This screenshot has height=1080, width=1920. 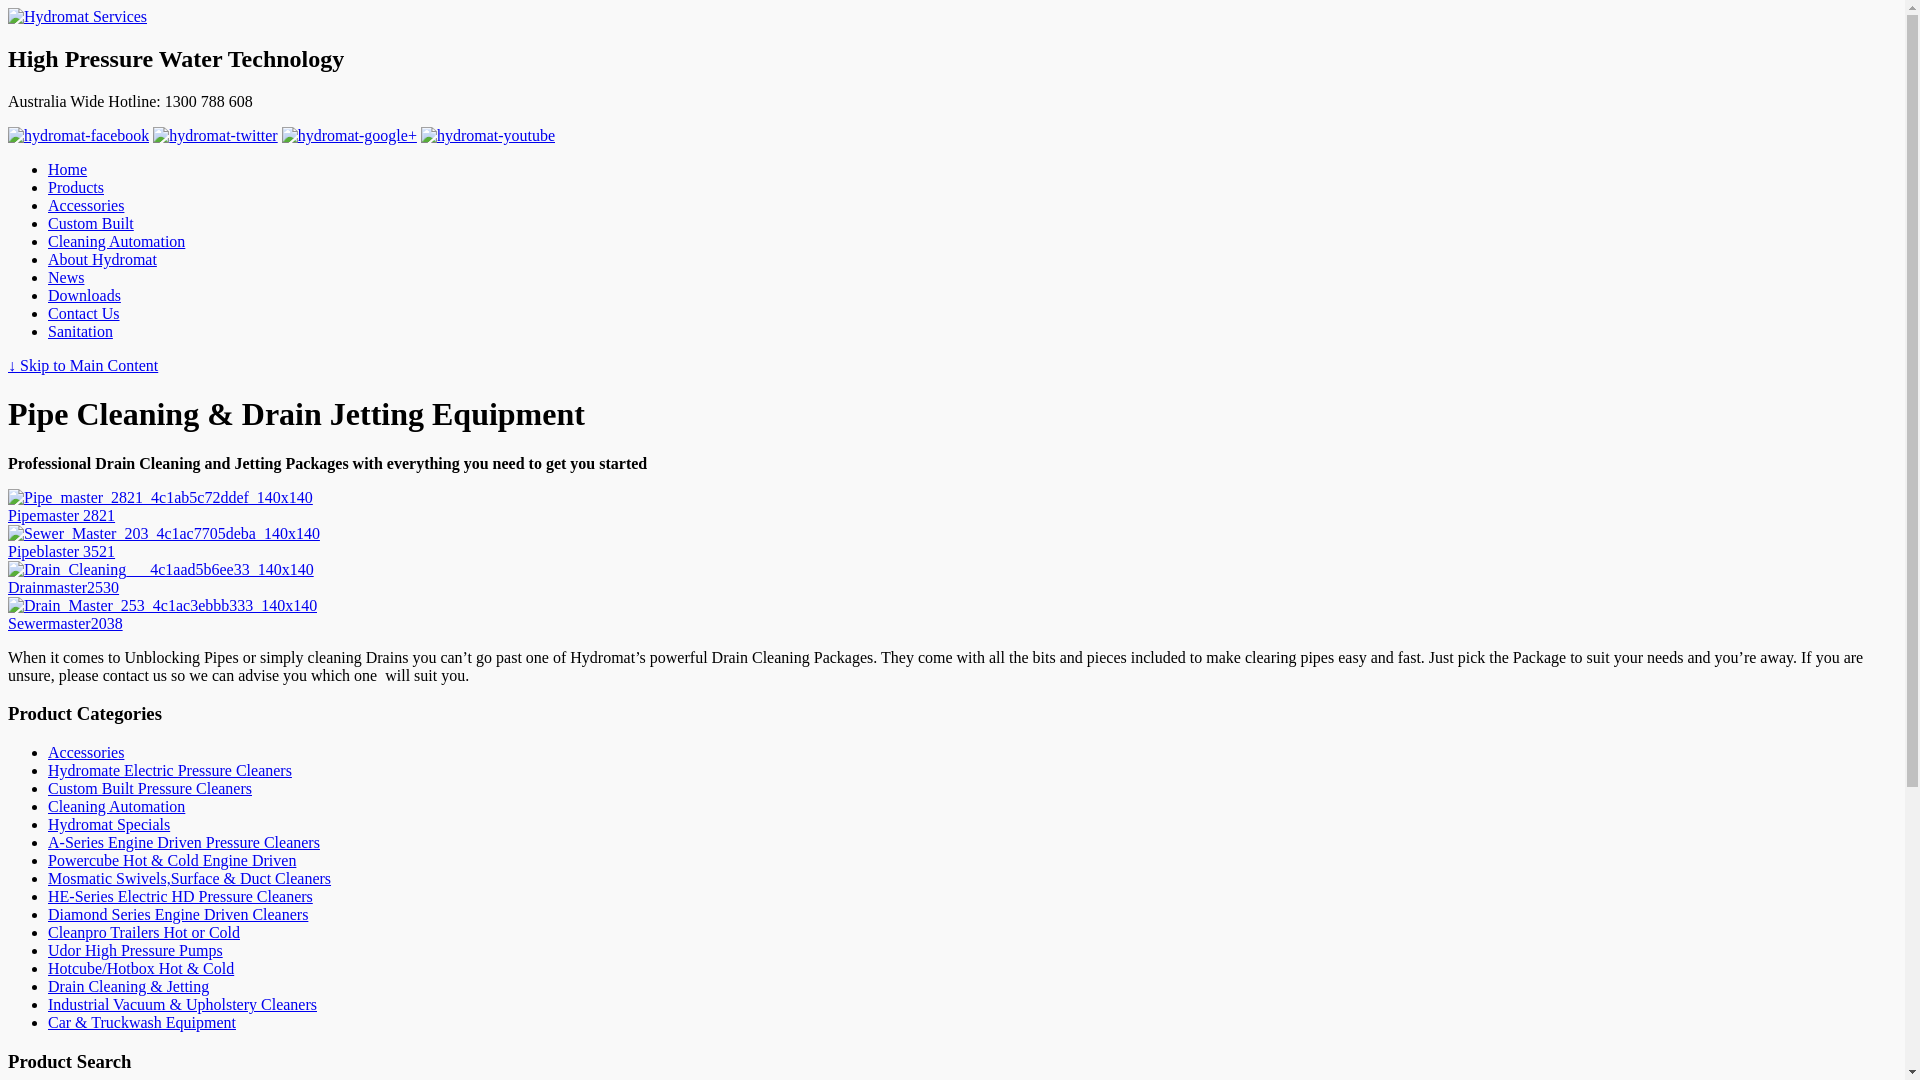 What do you see at coordinates (65, 624) in the screenshot?
I see `Sewermaster2038` at bounding box center [65, 624].